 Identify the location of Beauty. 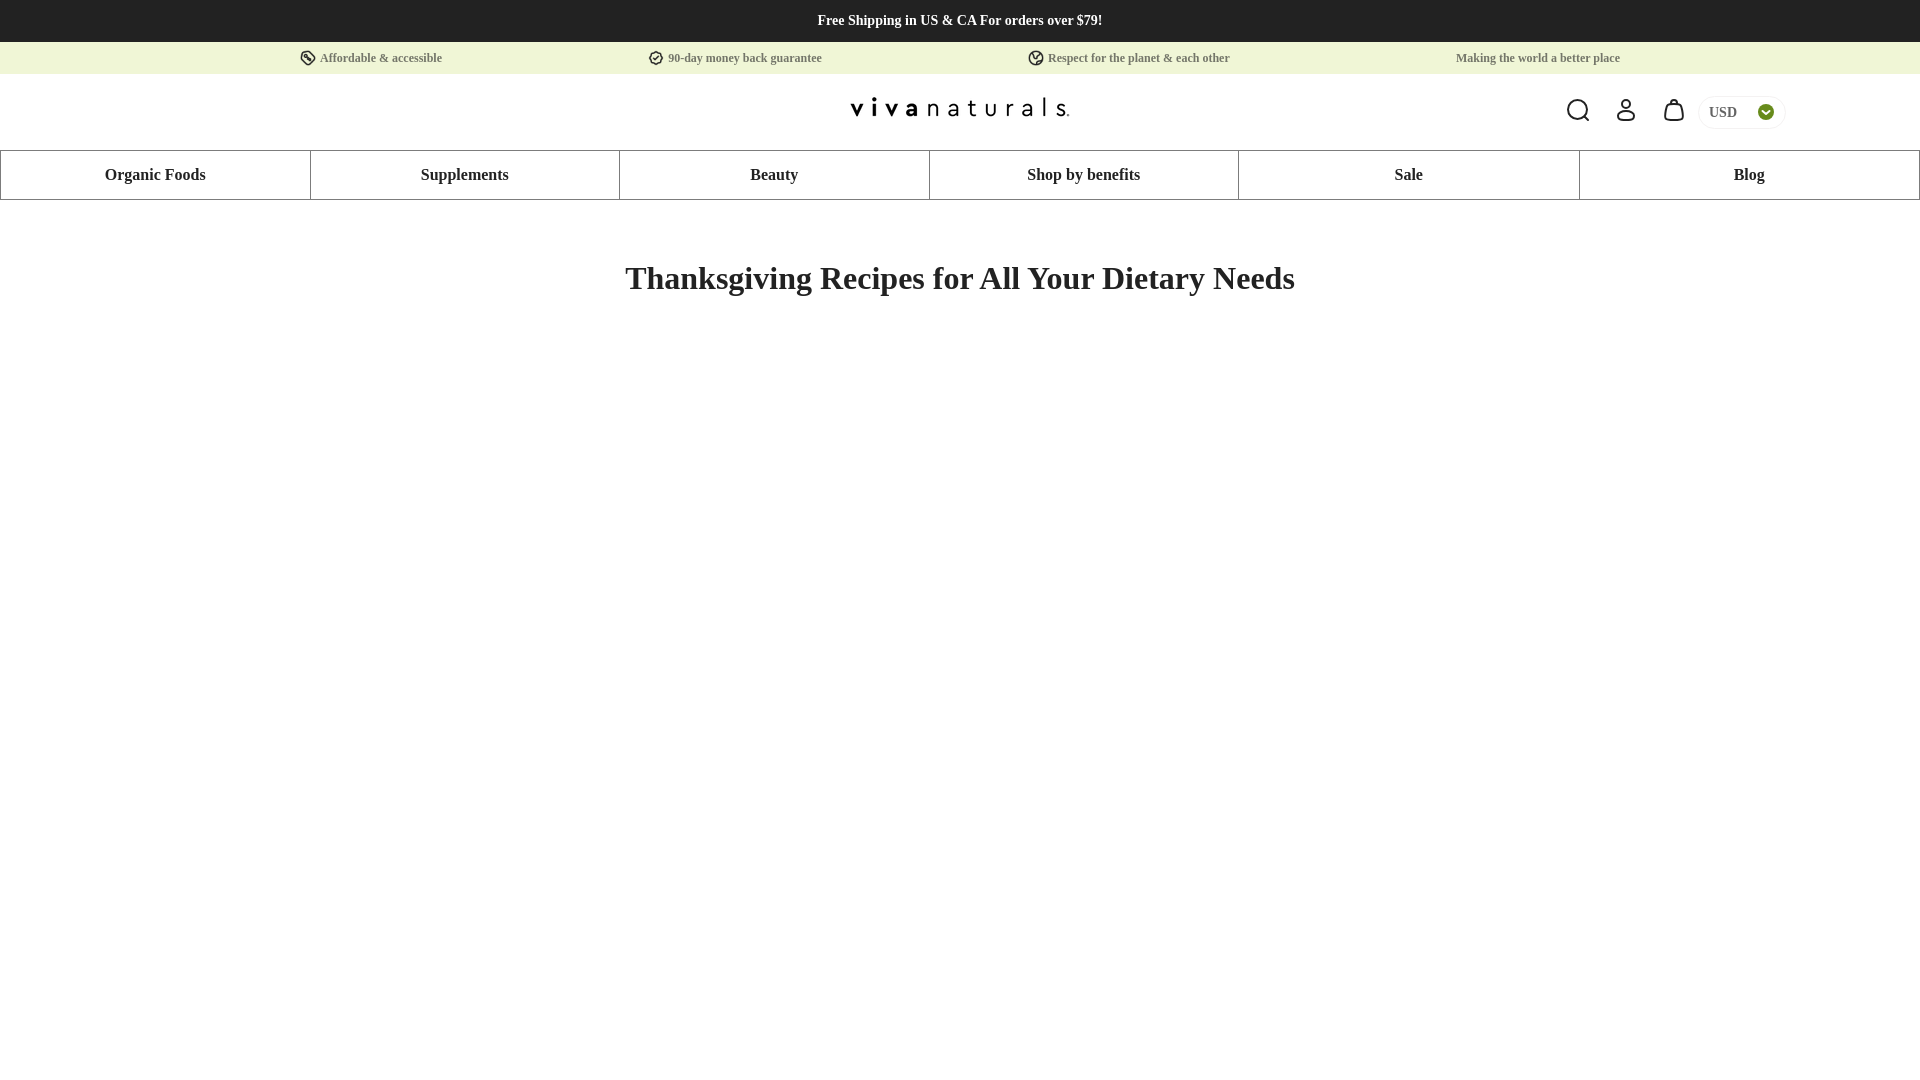
(774, 174).